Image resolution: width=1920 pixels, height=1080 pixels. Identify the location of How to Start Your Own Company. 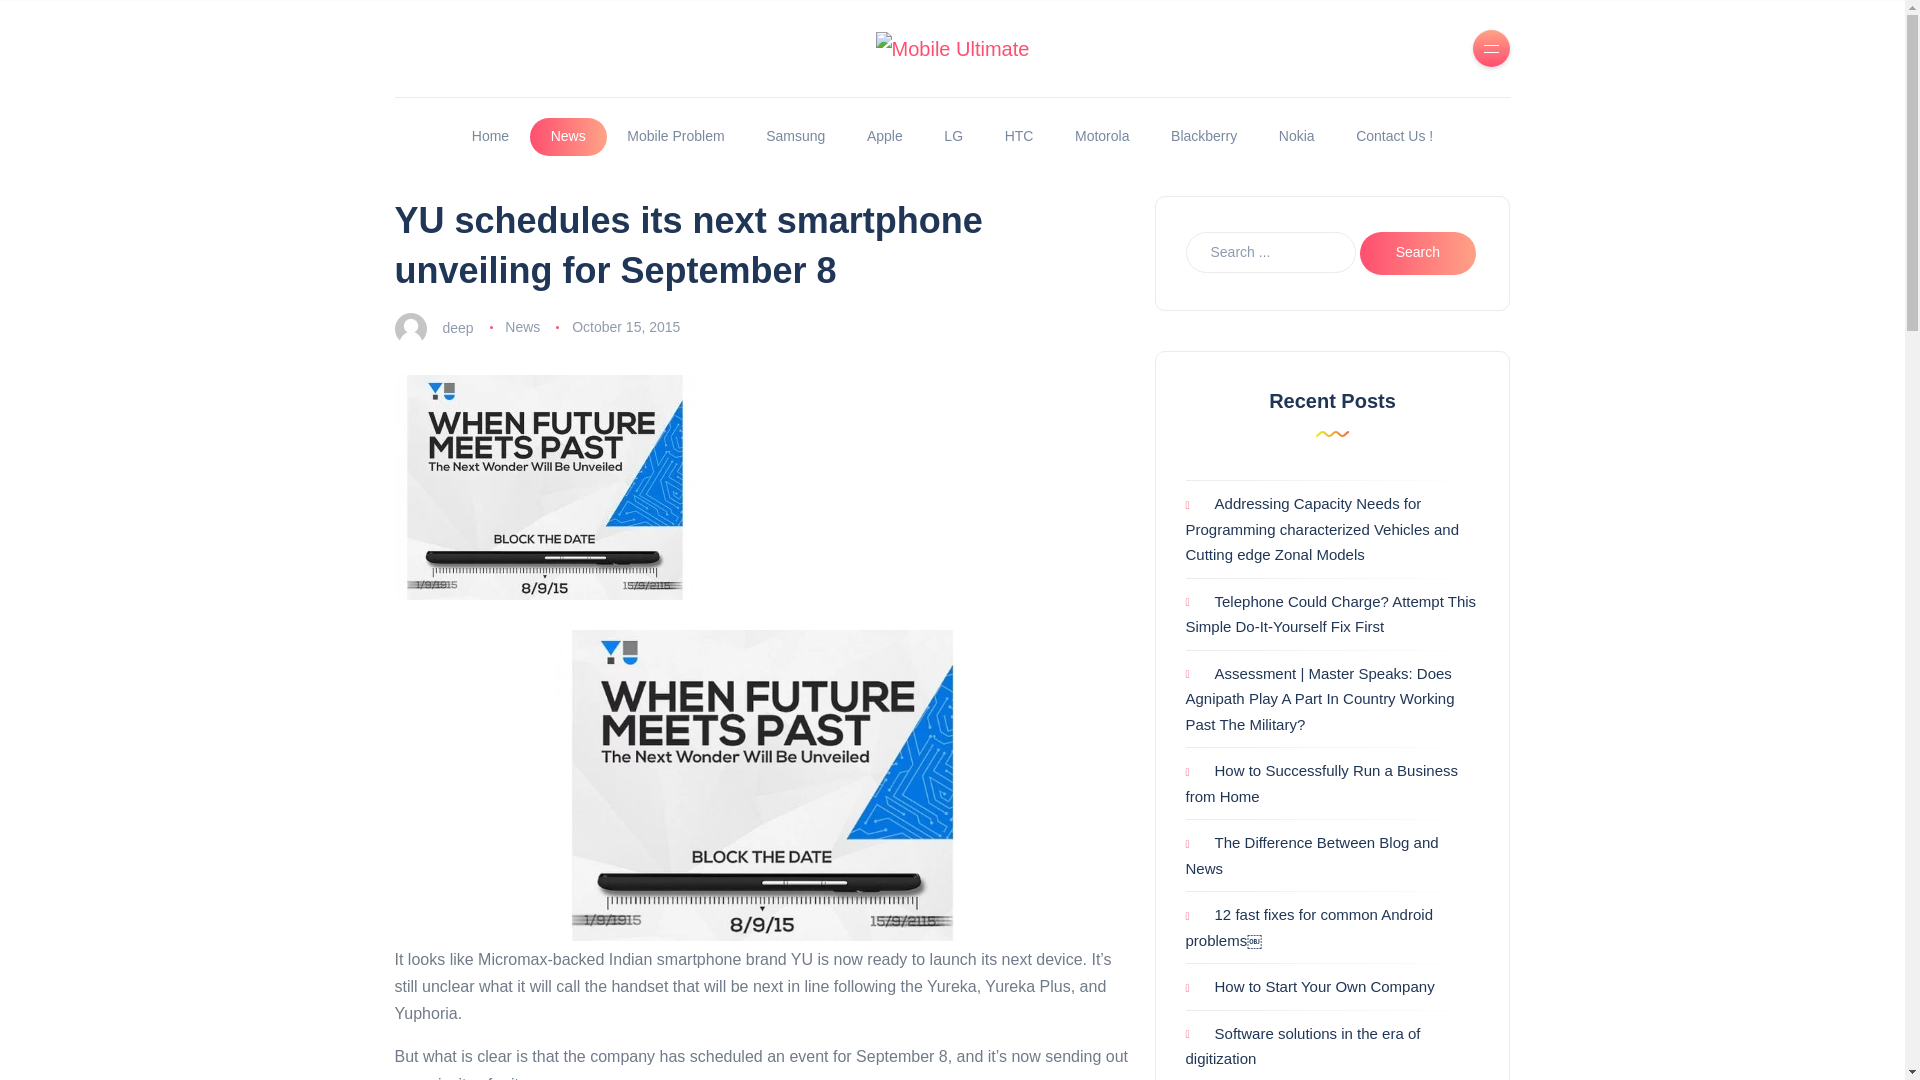
(1310, 986).